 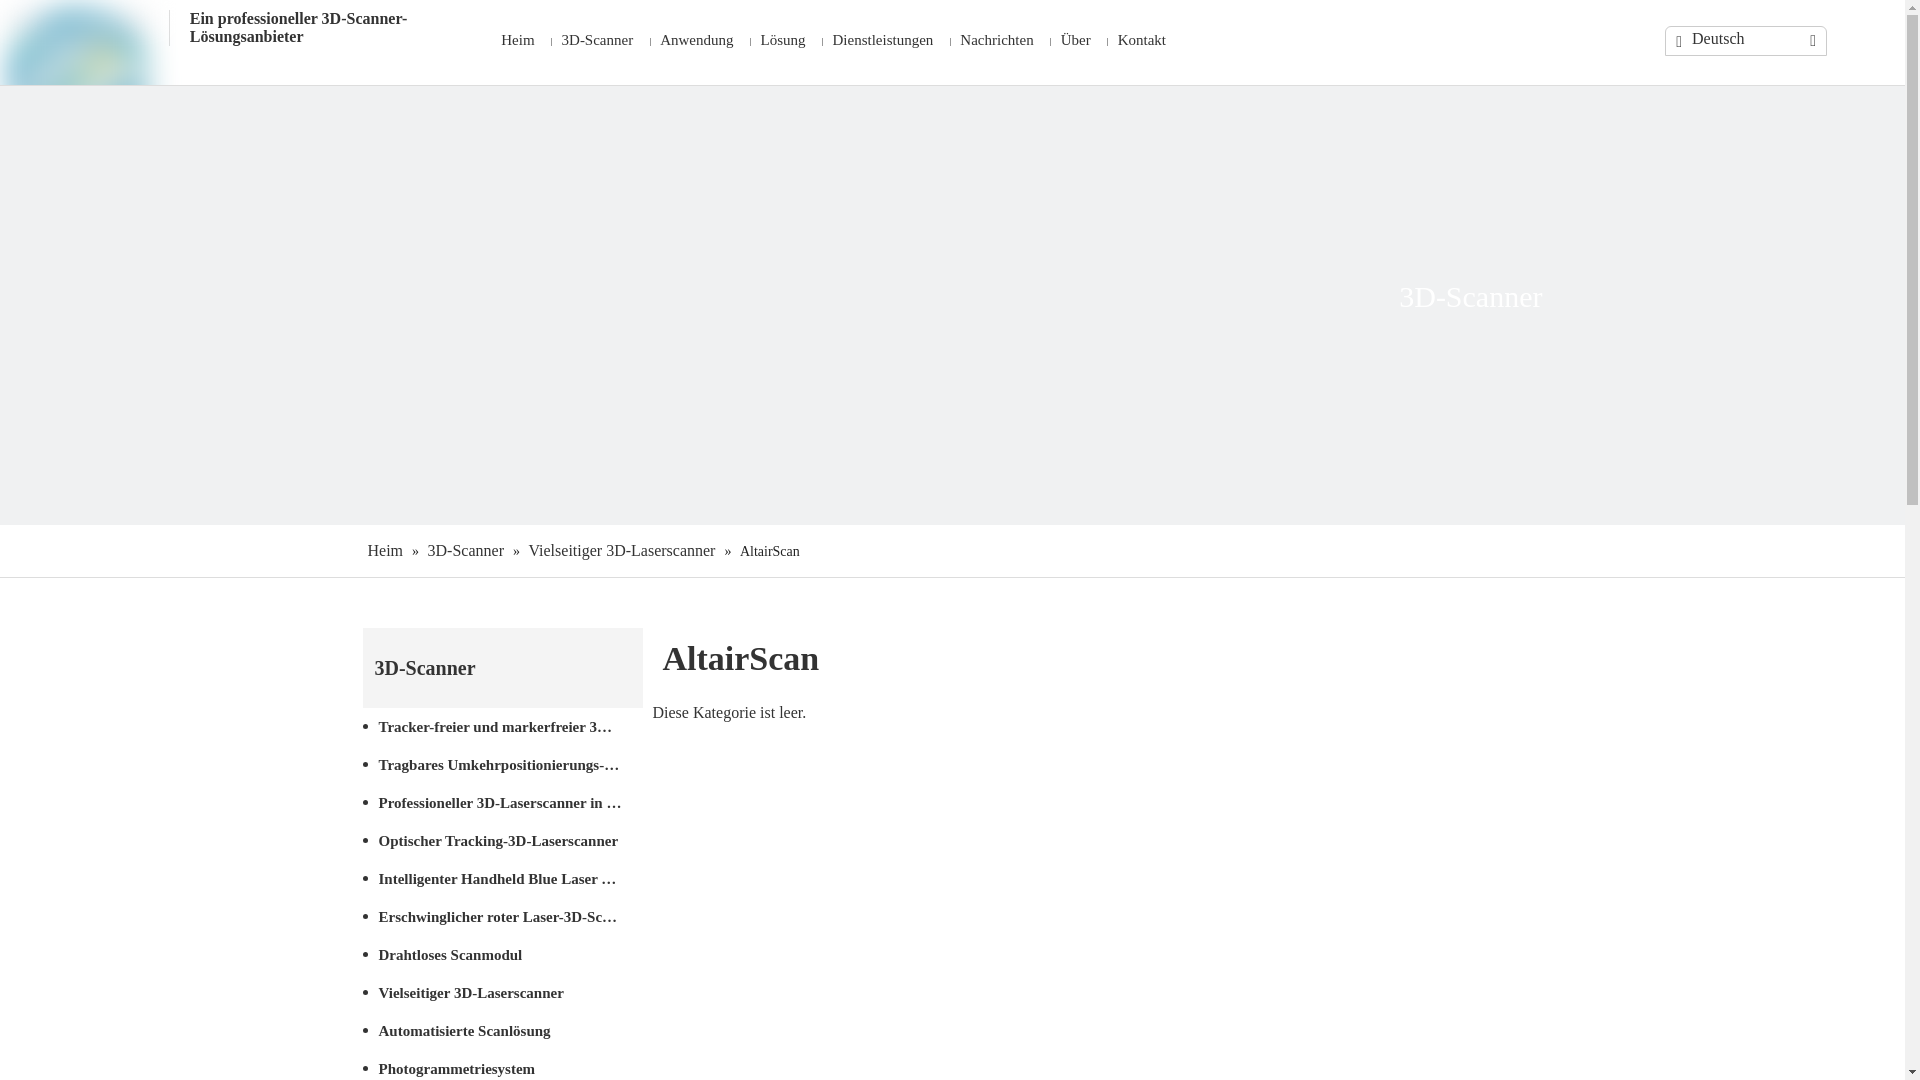 What do you see at coordinates (502, 841) in the screenshot?
I see `Optischer Tracking-3D-Laserscanner` at bounding box center [502, 841].